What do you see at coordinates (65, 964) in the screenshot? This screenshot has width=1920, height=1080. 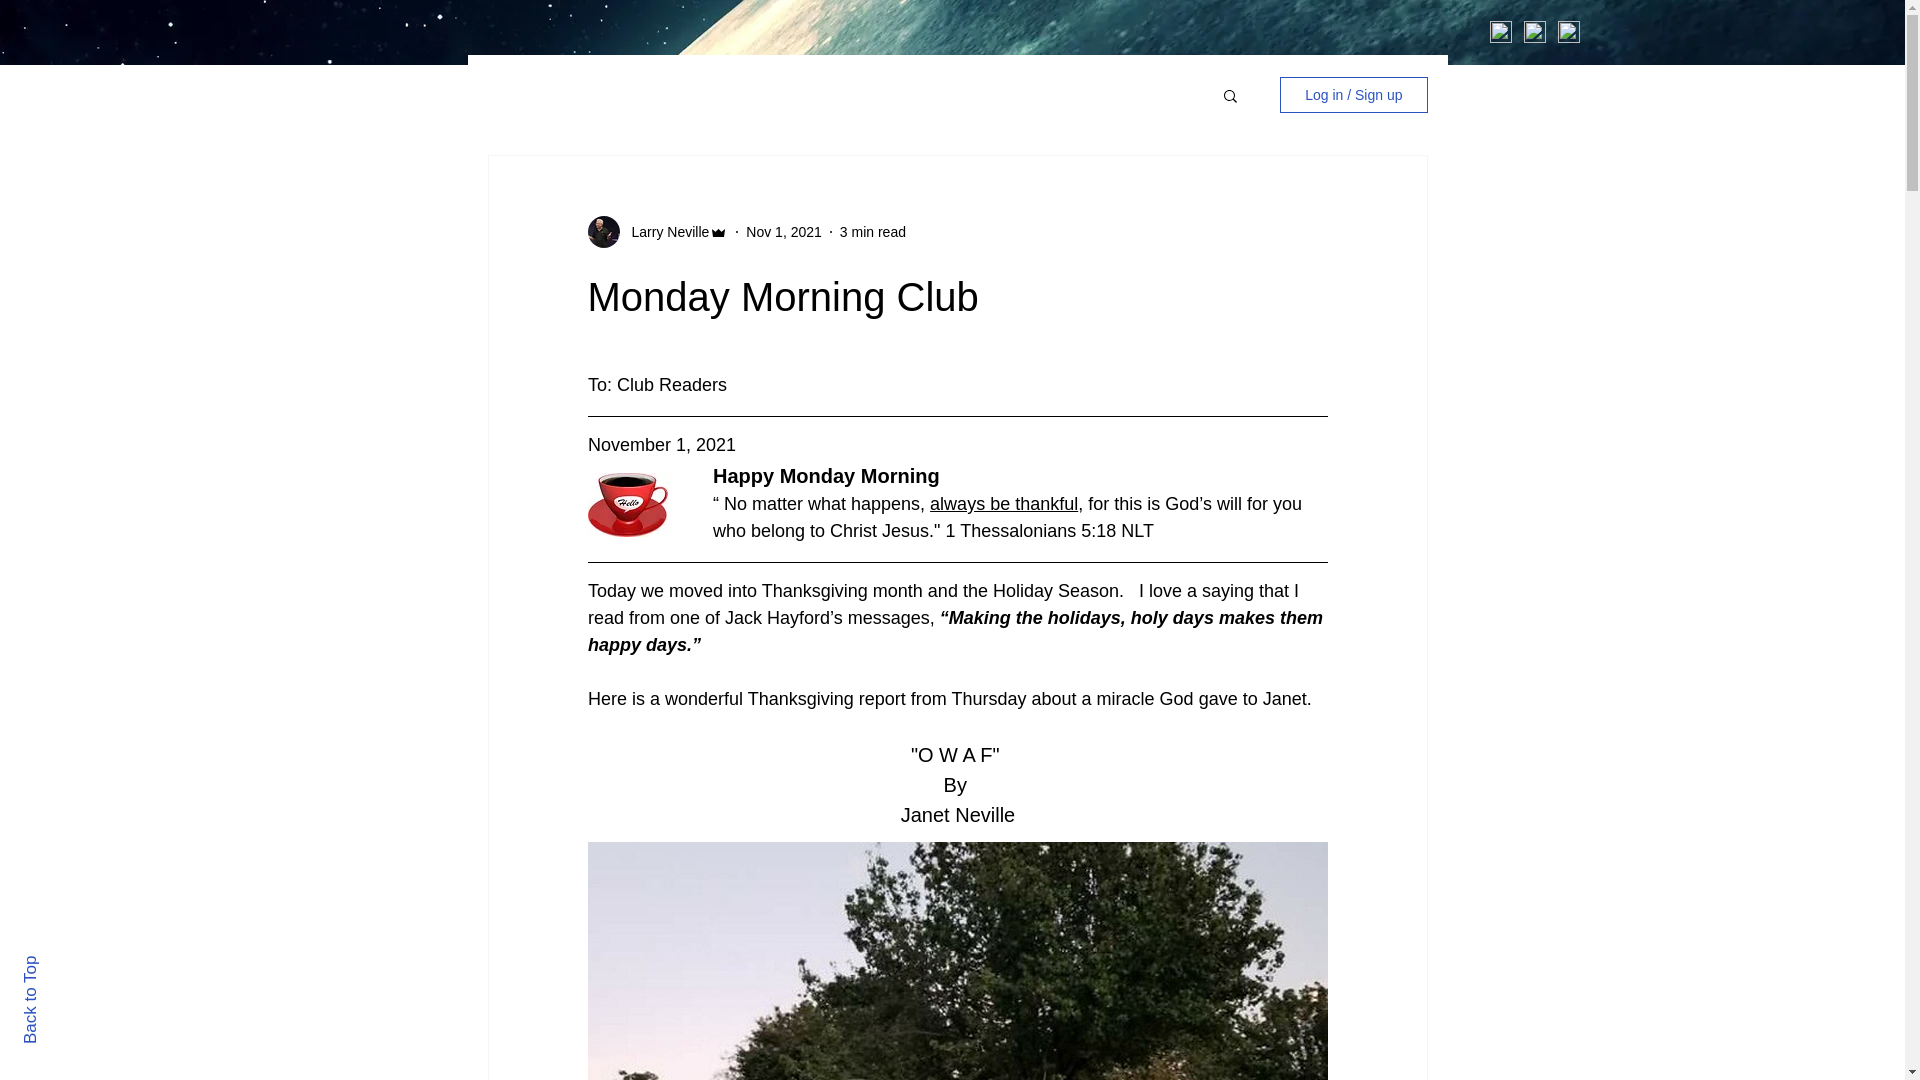 I see `Back to Top` at bounding box center [65, 964].